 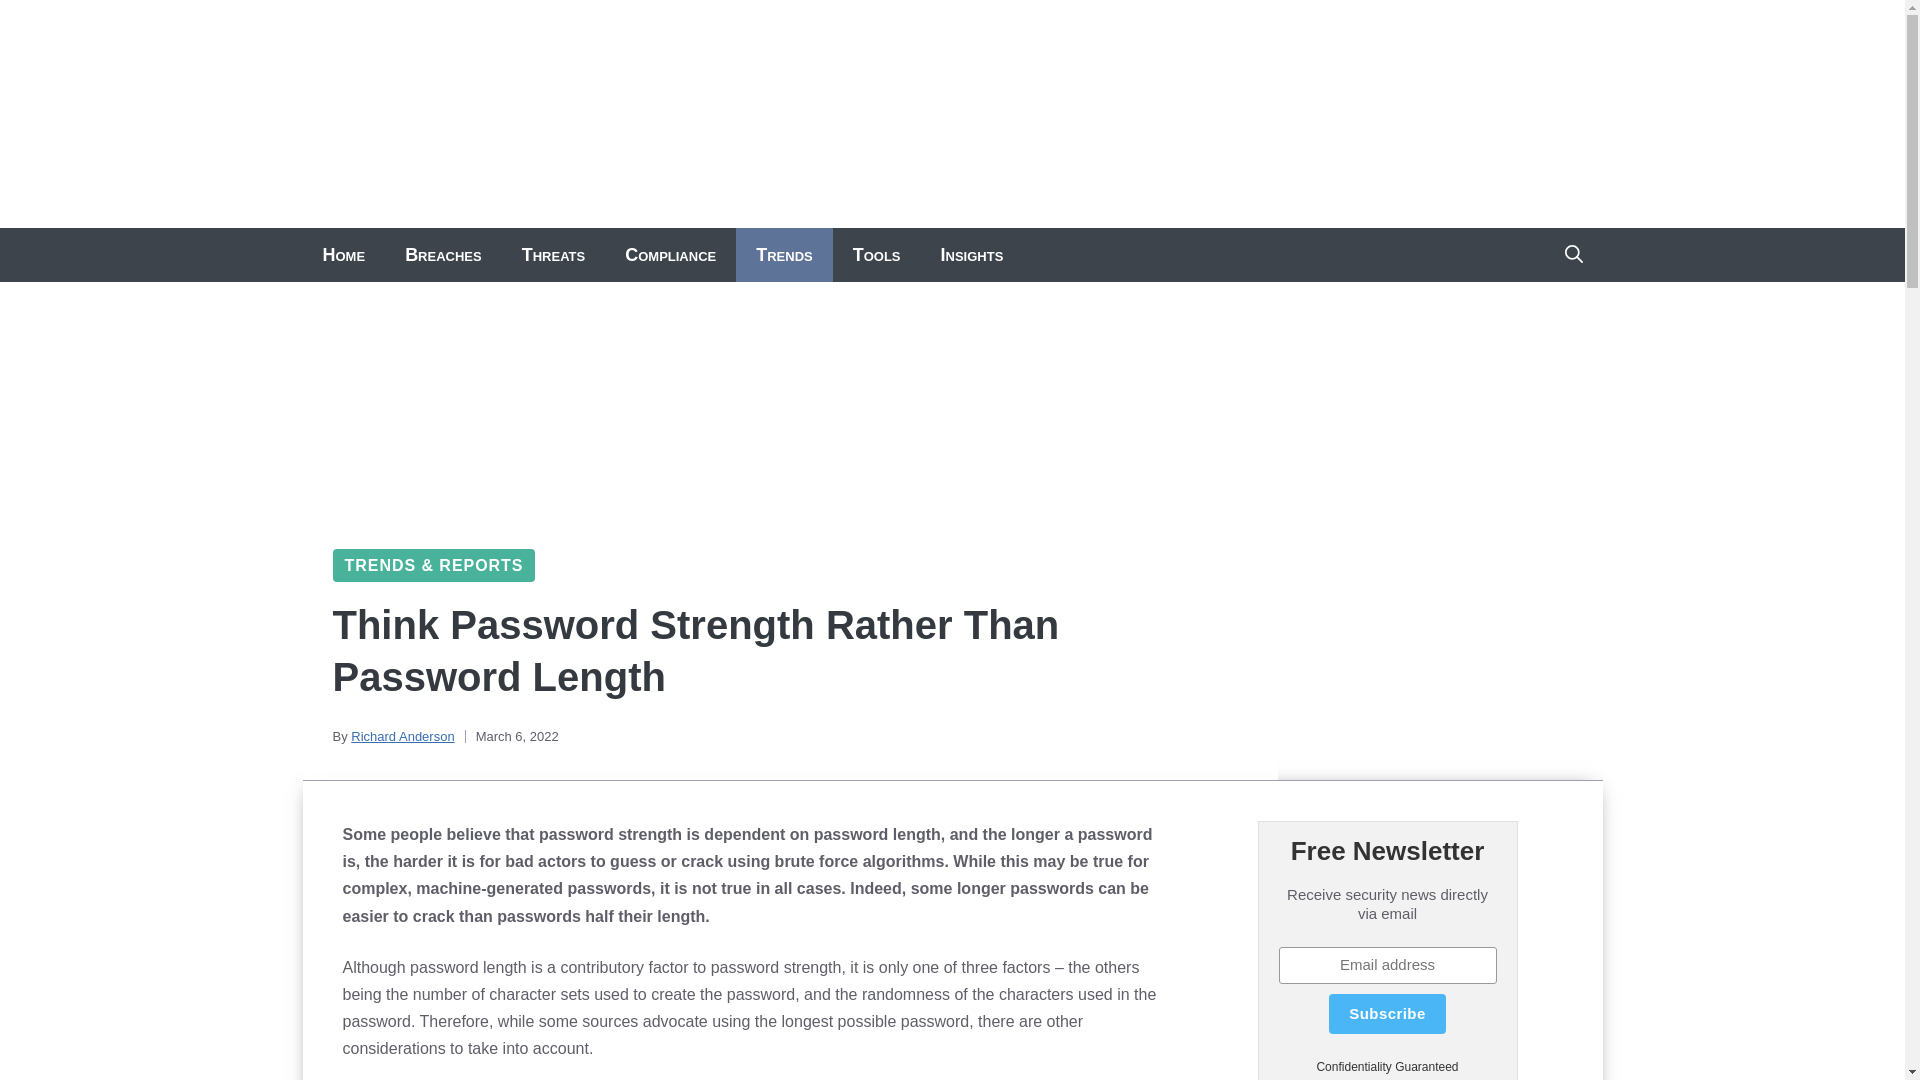 I want to click on Tools, so click(x=877, y=254).